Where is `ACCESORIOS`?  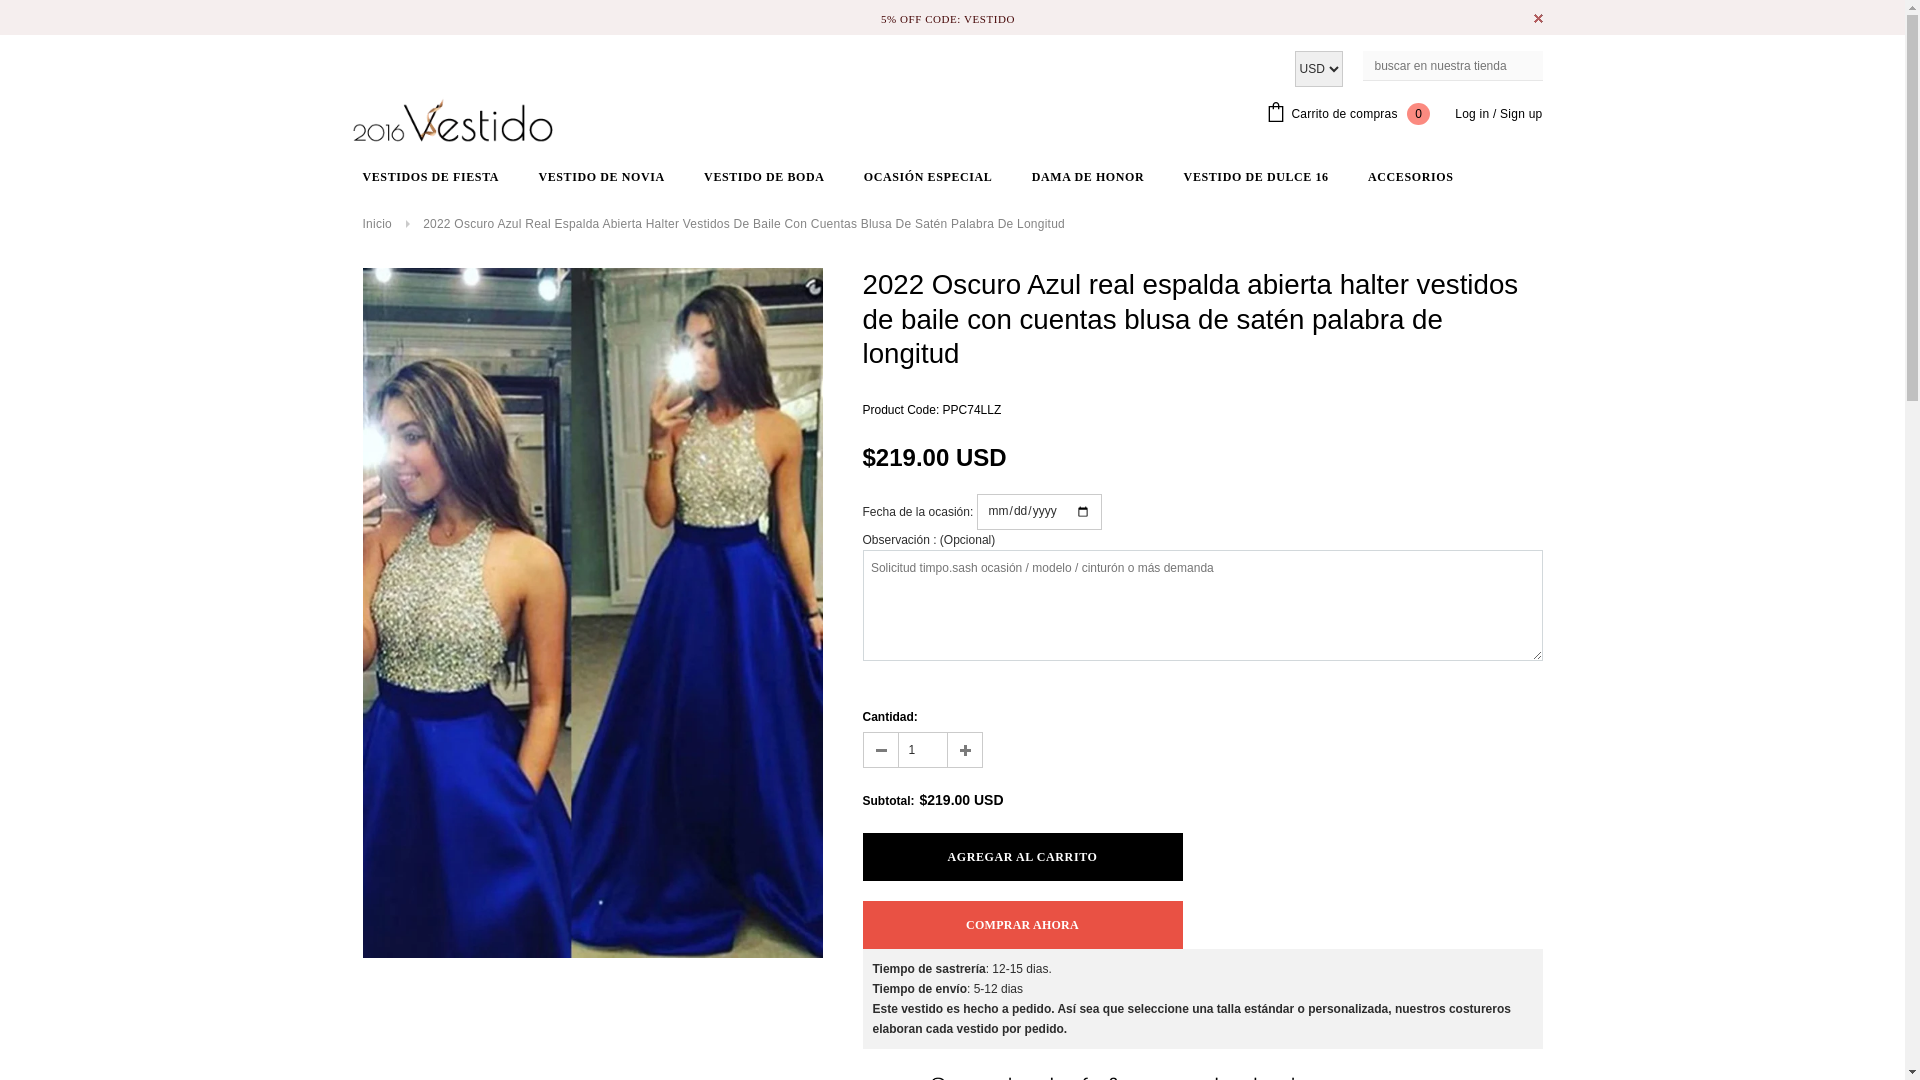
ACCESORIOS is located at coordinates (1410, 176).